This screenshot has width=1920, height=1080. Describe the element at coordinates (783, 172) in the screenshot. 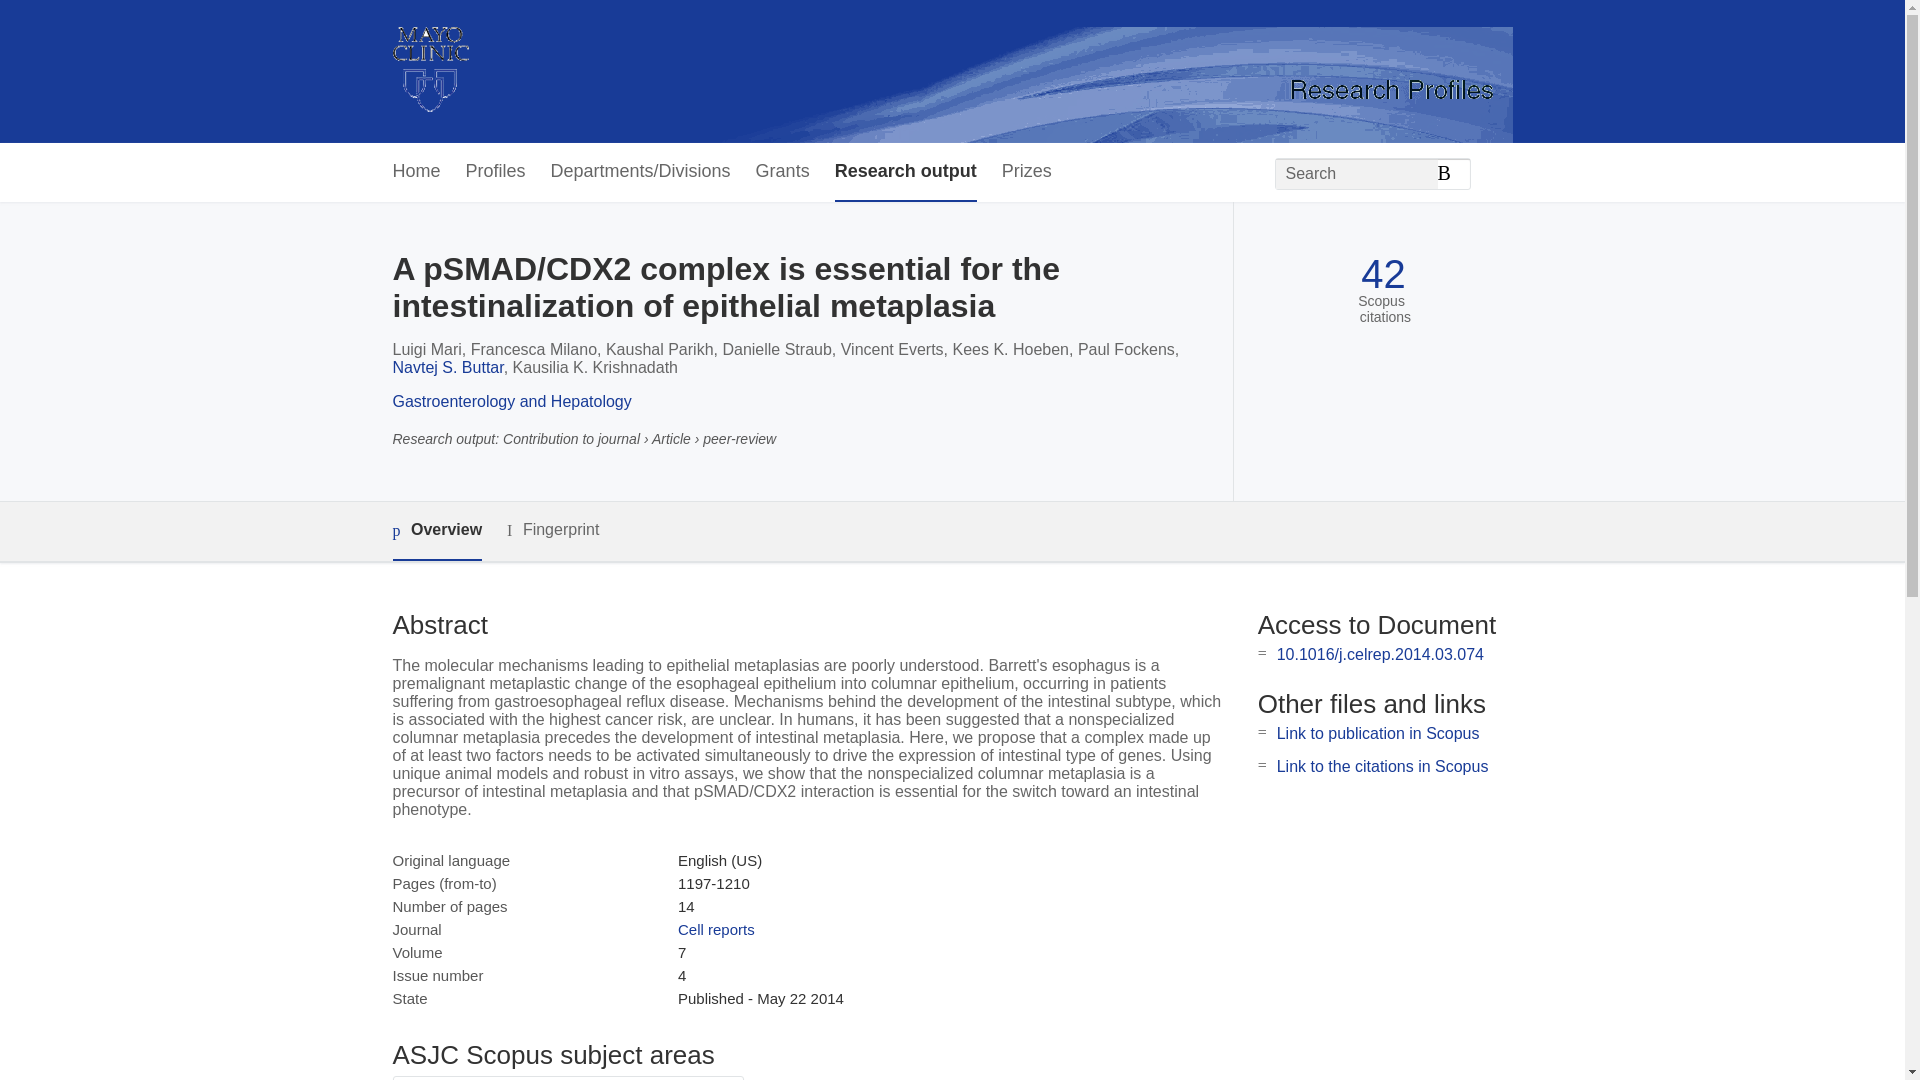

I see `Grants` at that location.